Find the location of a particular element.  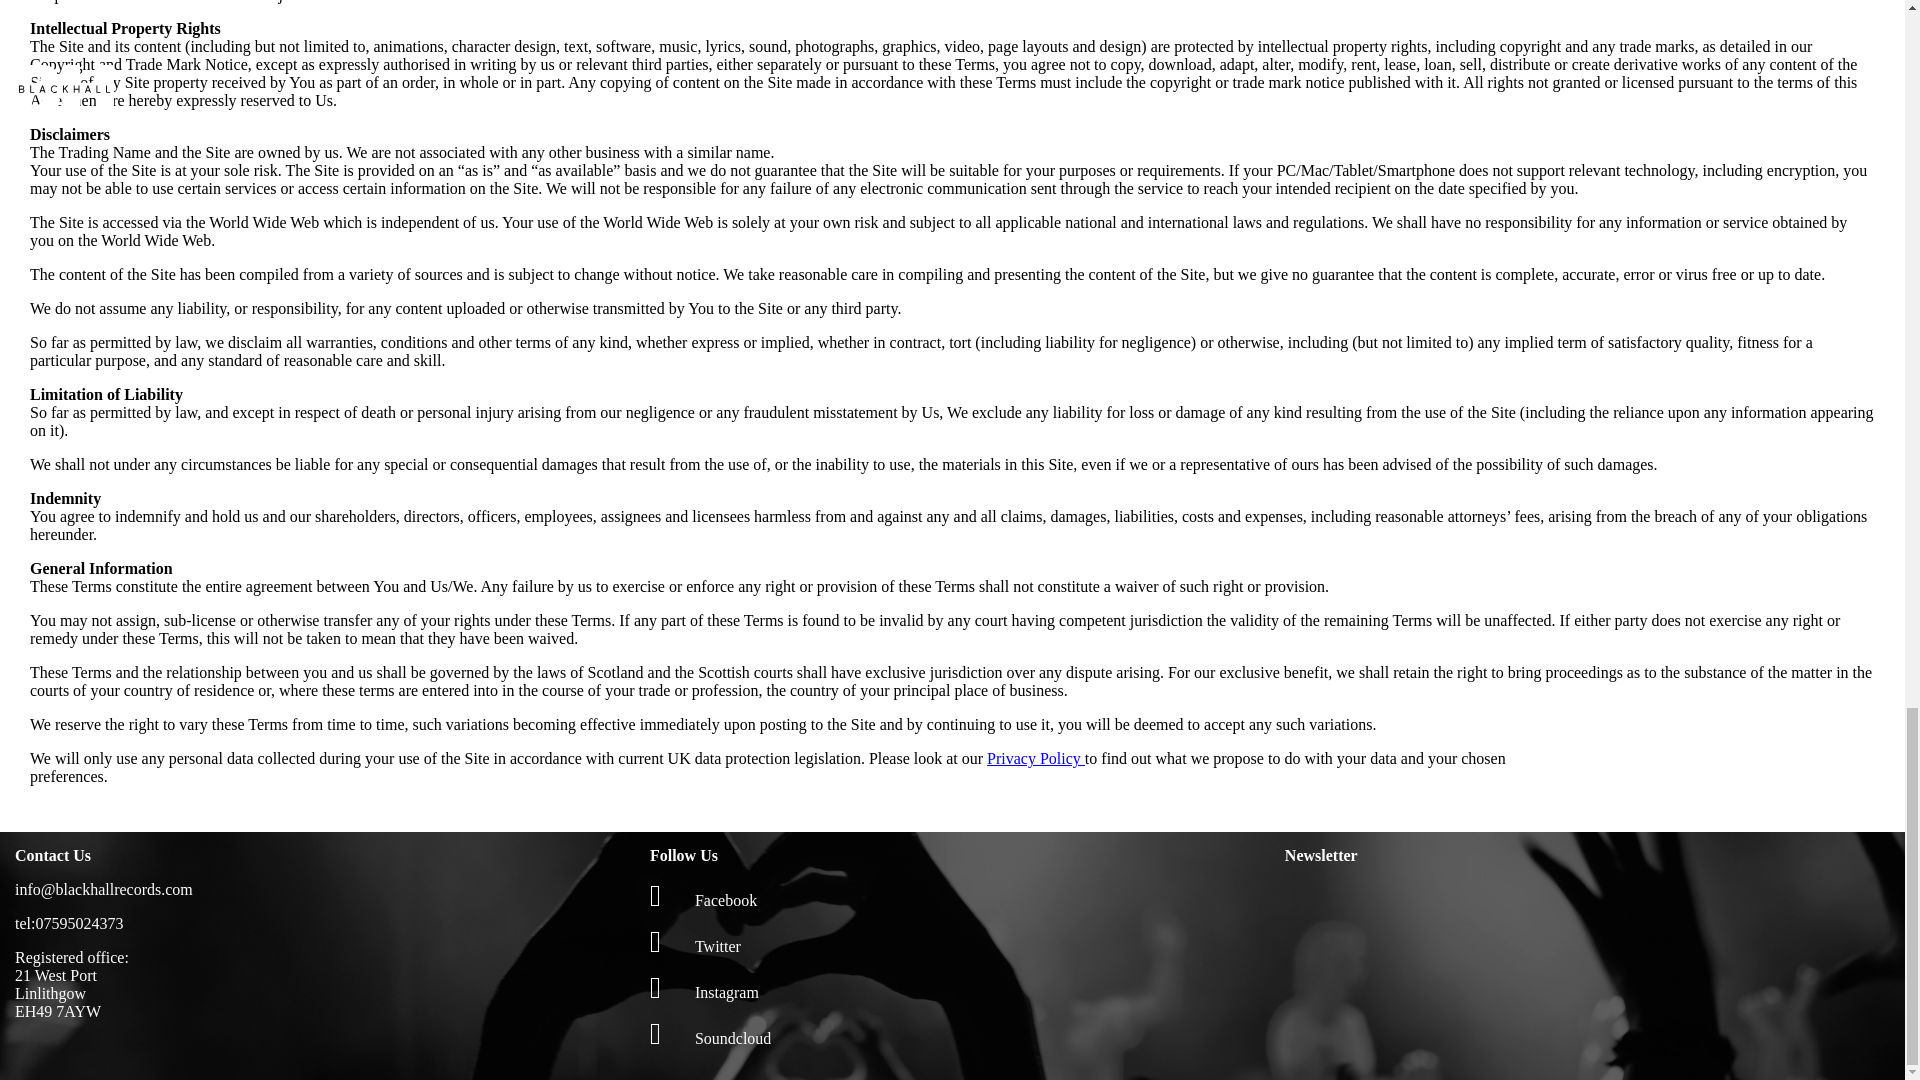

Soundcloud is located at coordinates (710, 1038).